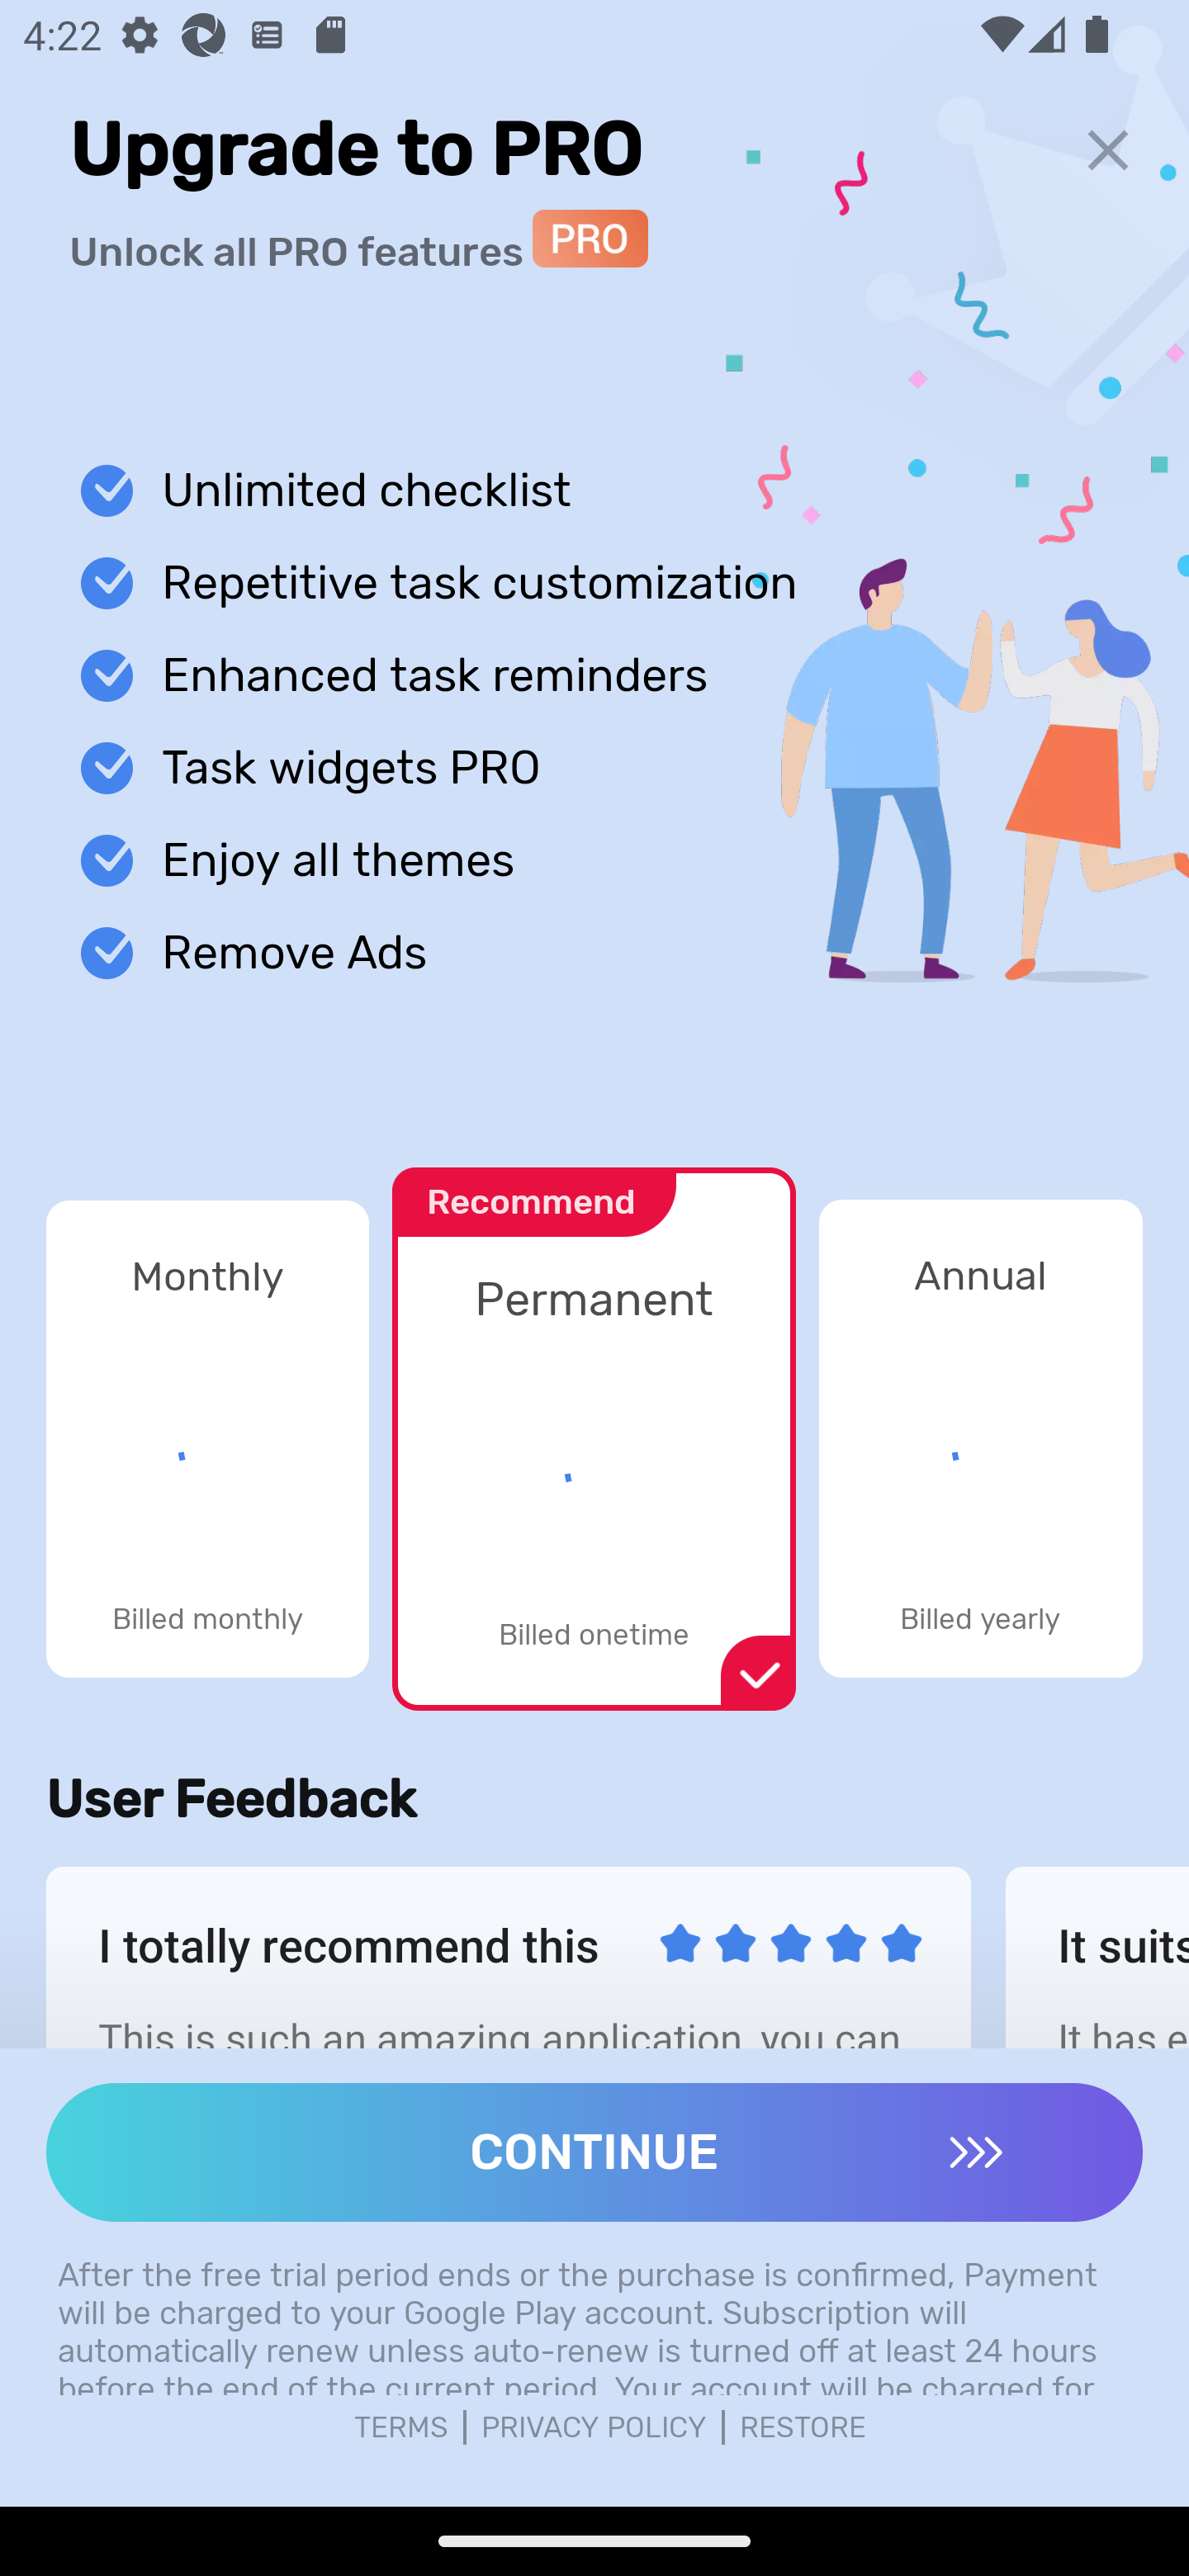 The width and height of the screenshot is (1189, 2576). Describe the element at coordinates (981, 1438) in the screenshot. I see `Annual Billed yearly` at that location.